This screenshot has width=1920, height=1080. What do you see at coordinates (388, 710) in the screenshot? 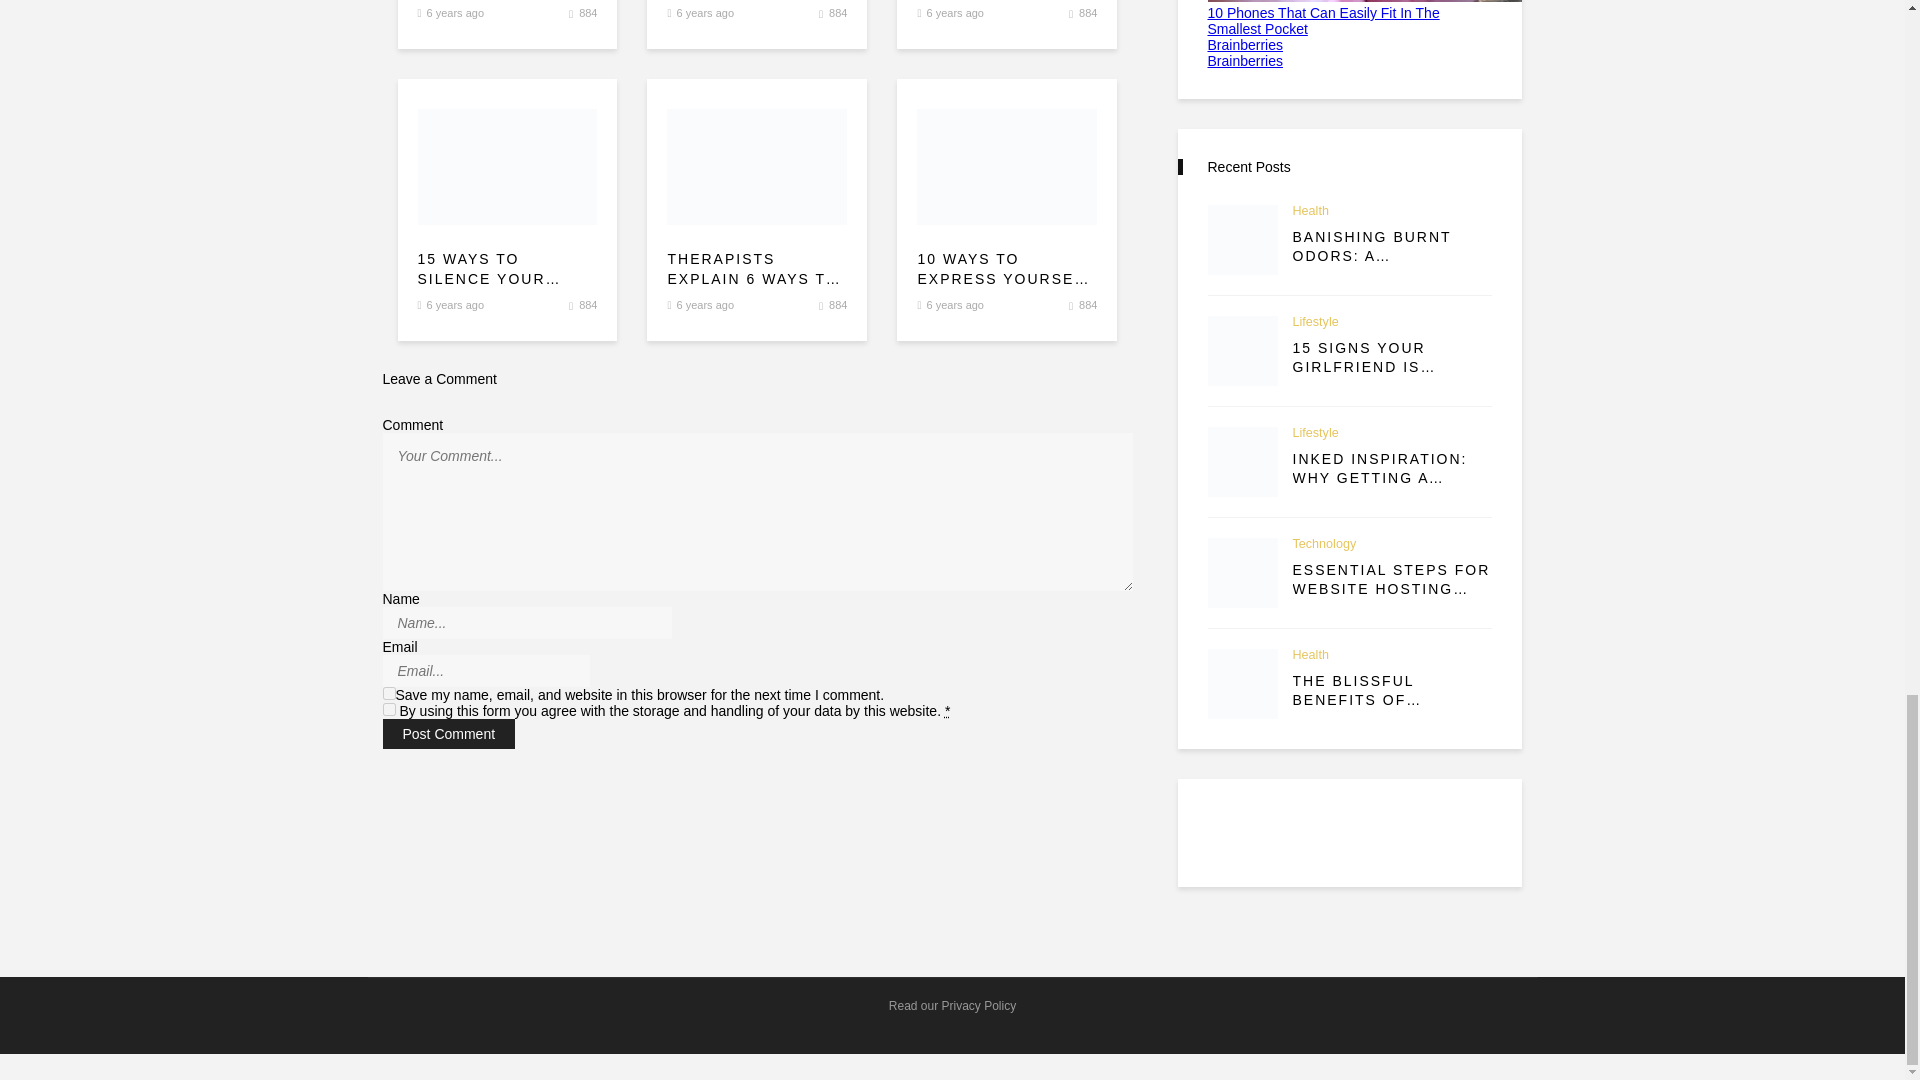
I see `1` at bounding box center [388, 710].